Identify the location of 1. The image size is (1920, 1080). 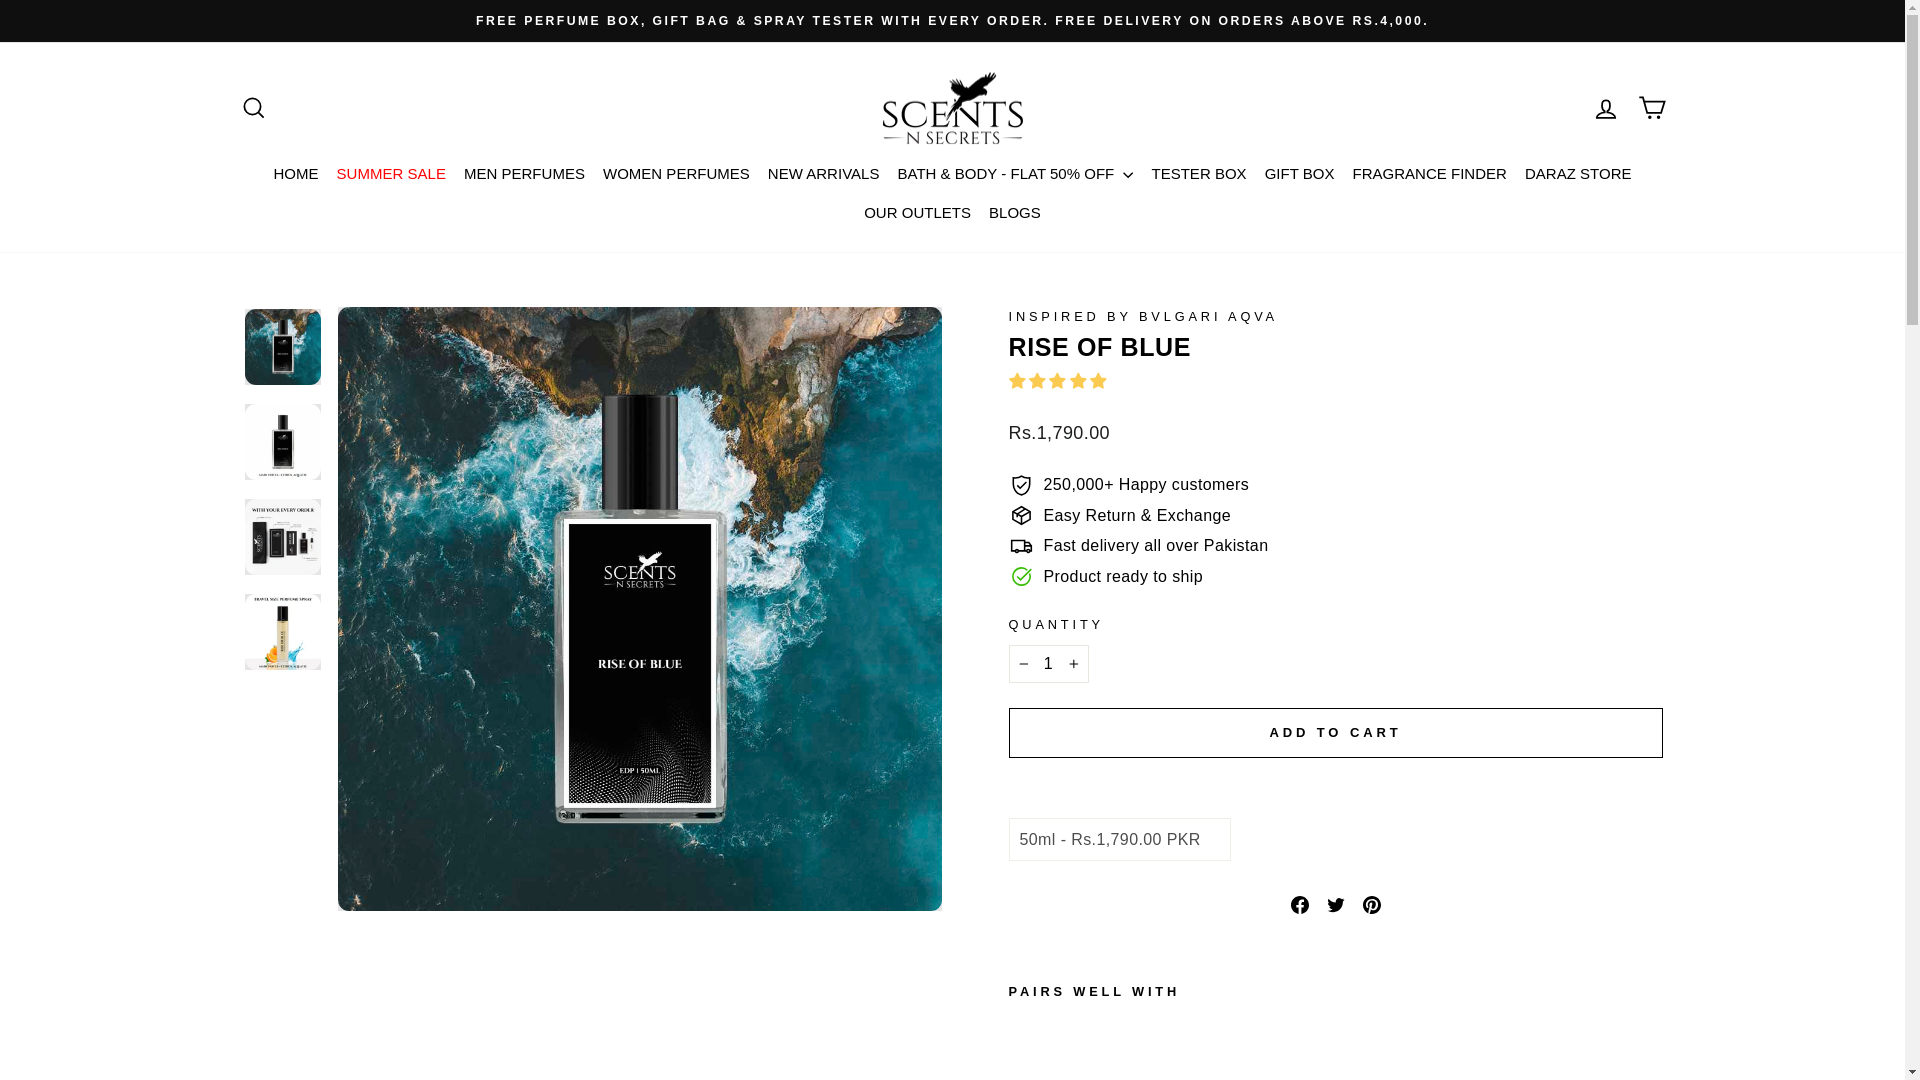
(1606, 109).